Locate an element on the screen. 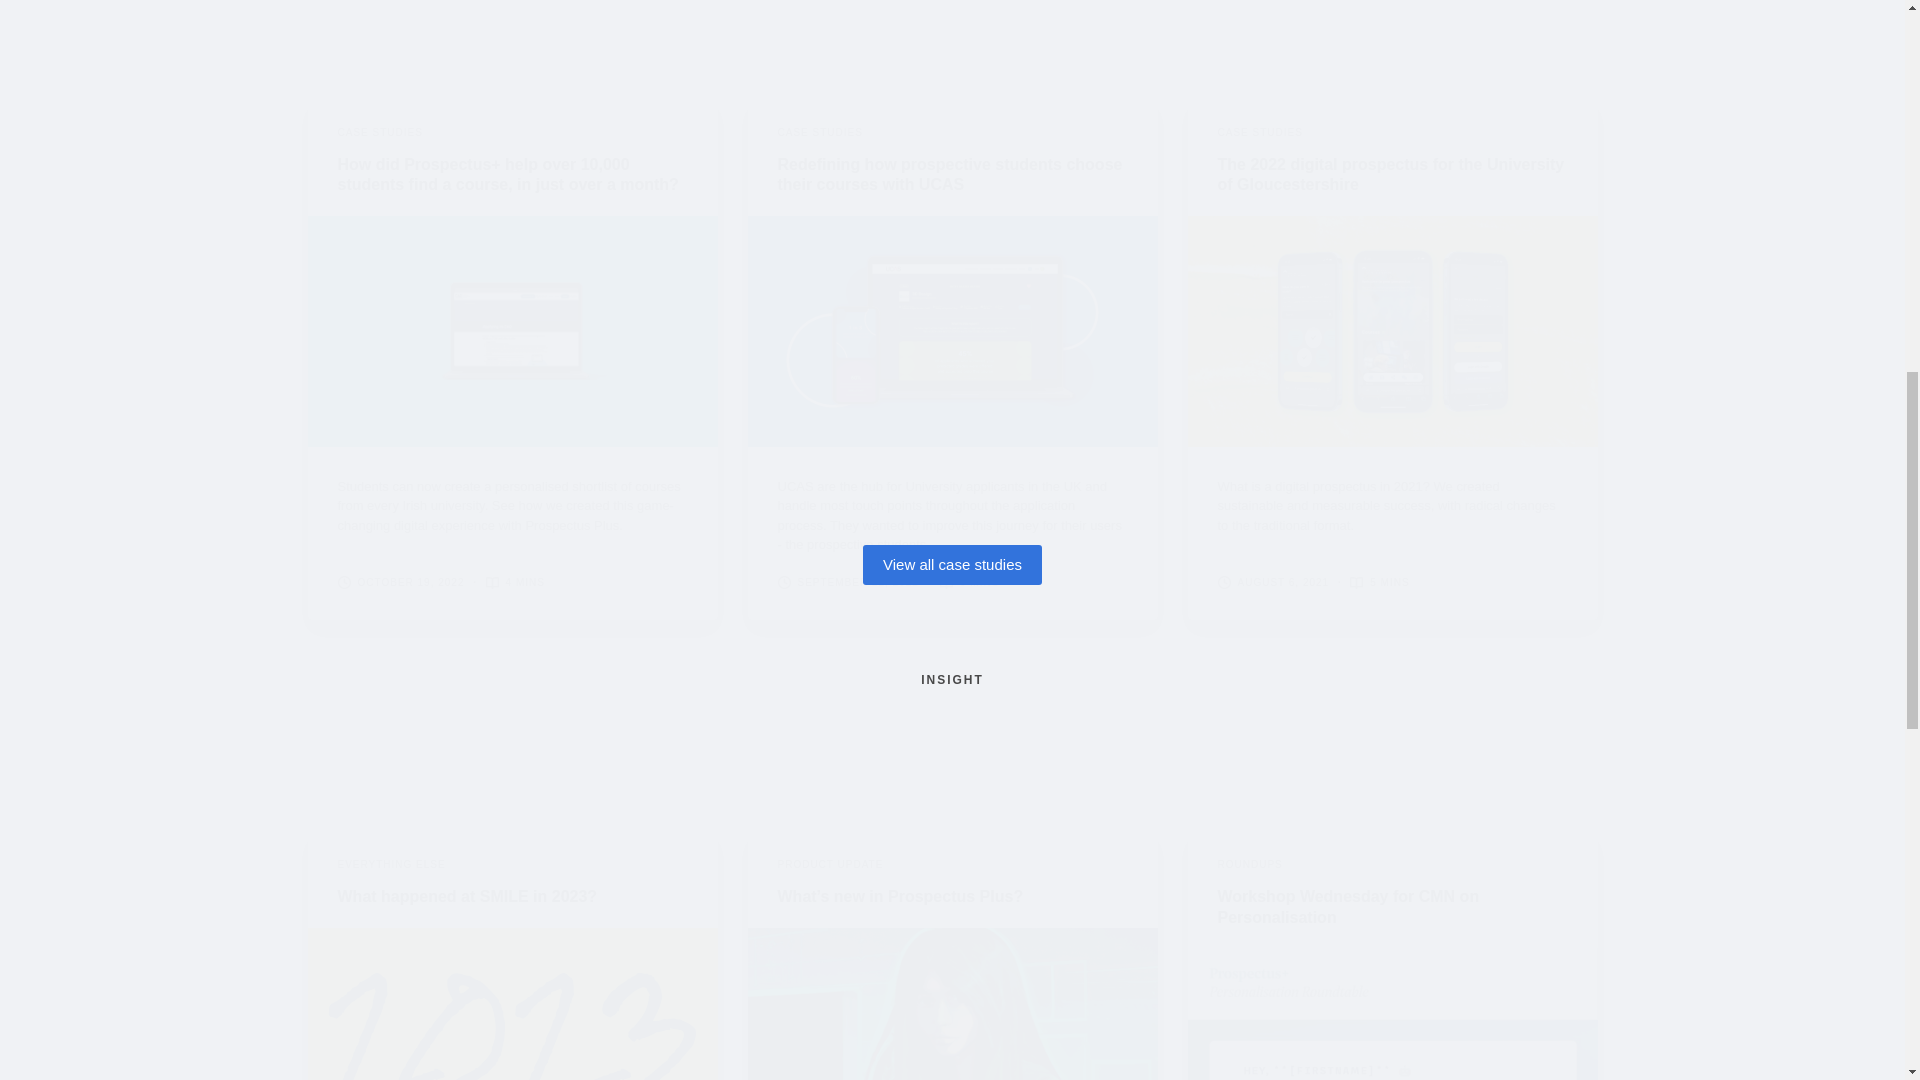  What happened at SMILE in 2023? 4 is located at coordinates (512, 1004).